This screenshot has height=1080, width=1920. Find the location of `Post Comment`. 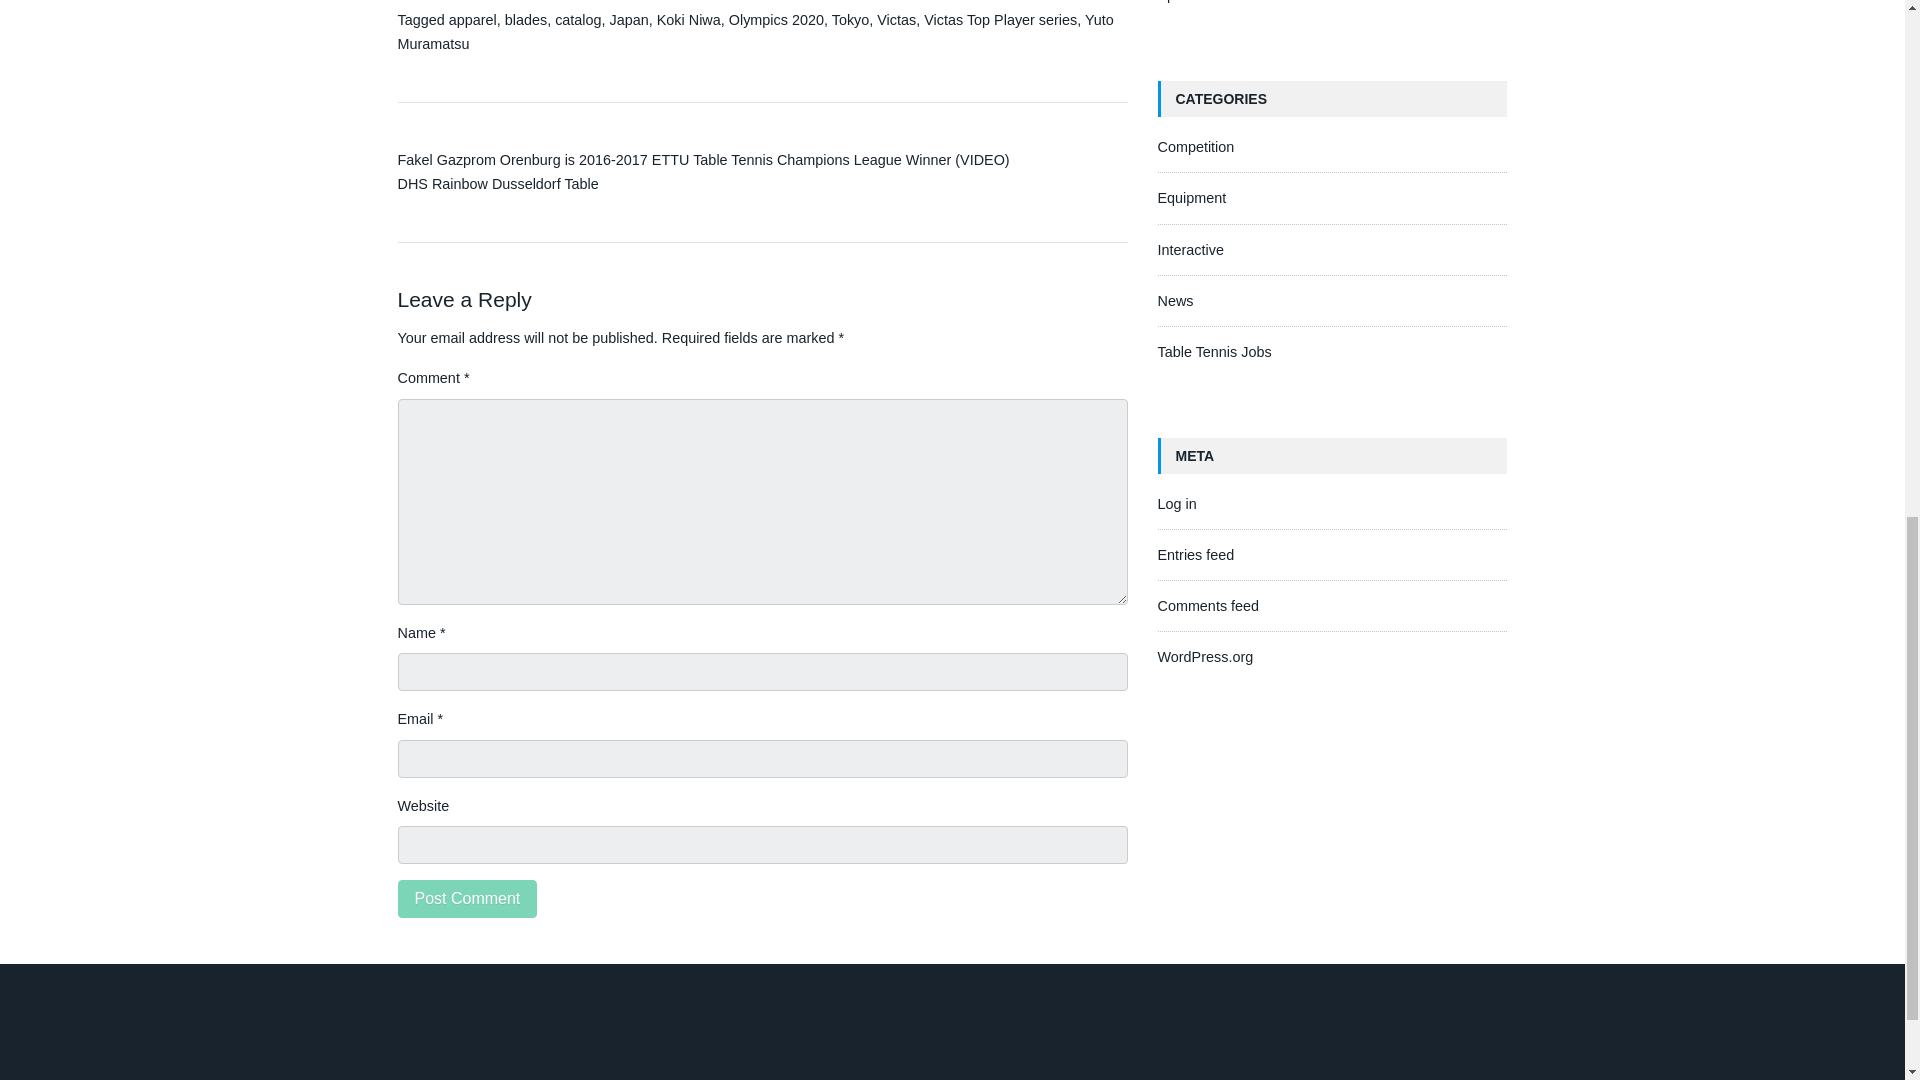

Post Comment is located at coordinates (467, 899).